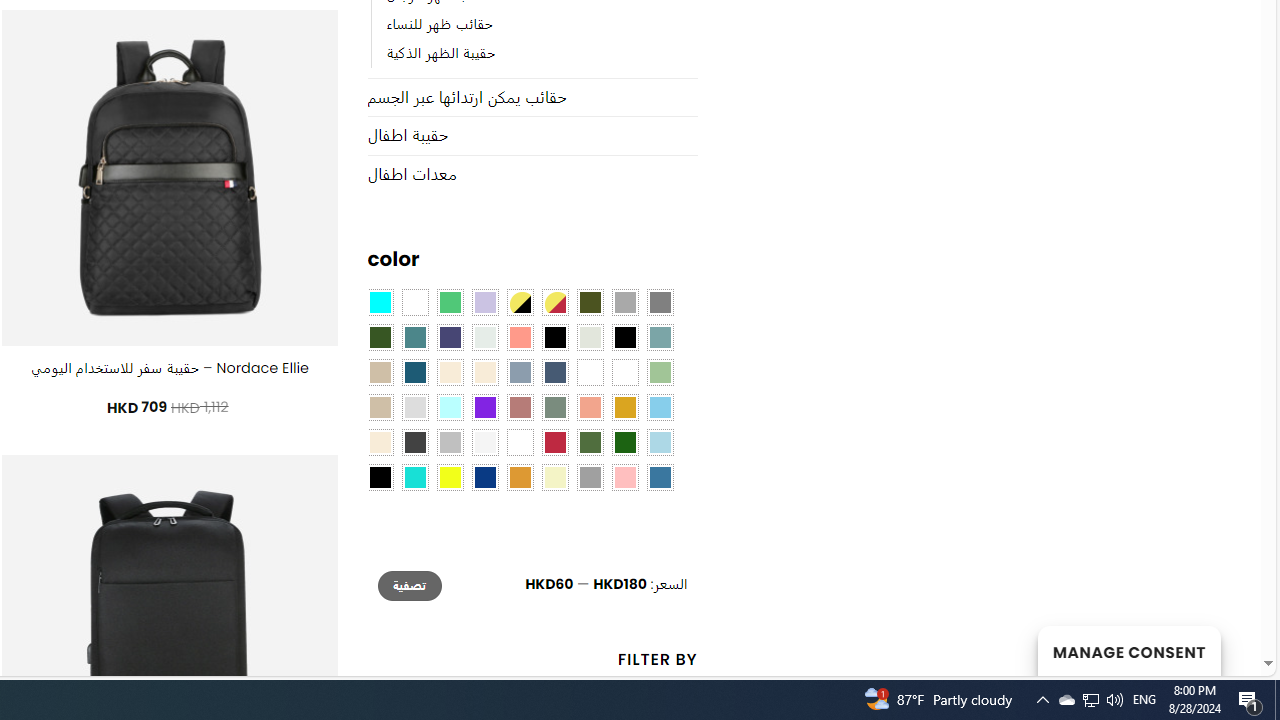 This screenshot has width=1280, height=720. What do you see at coordinates (590, 338) in the screenshot?
I see `Ash Gray` at bounding box center [590, 338].